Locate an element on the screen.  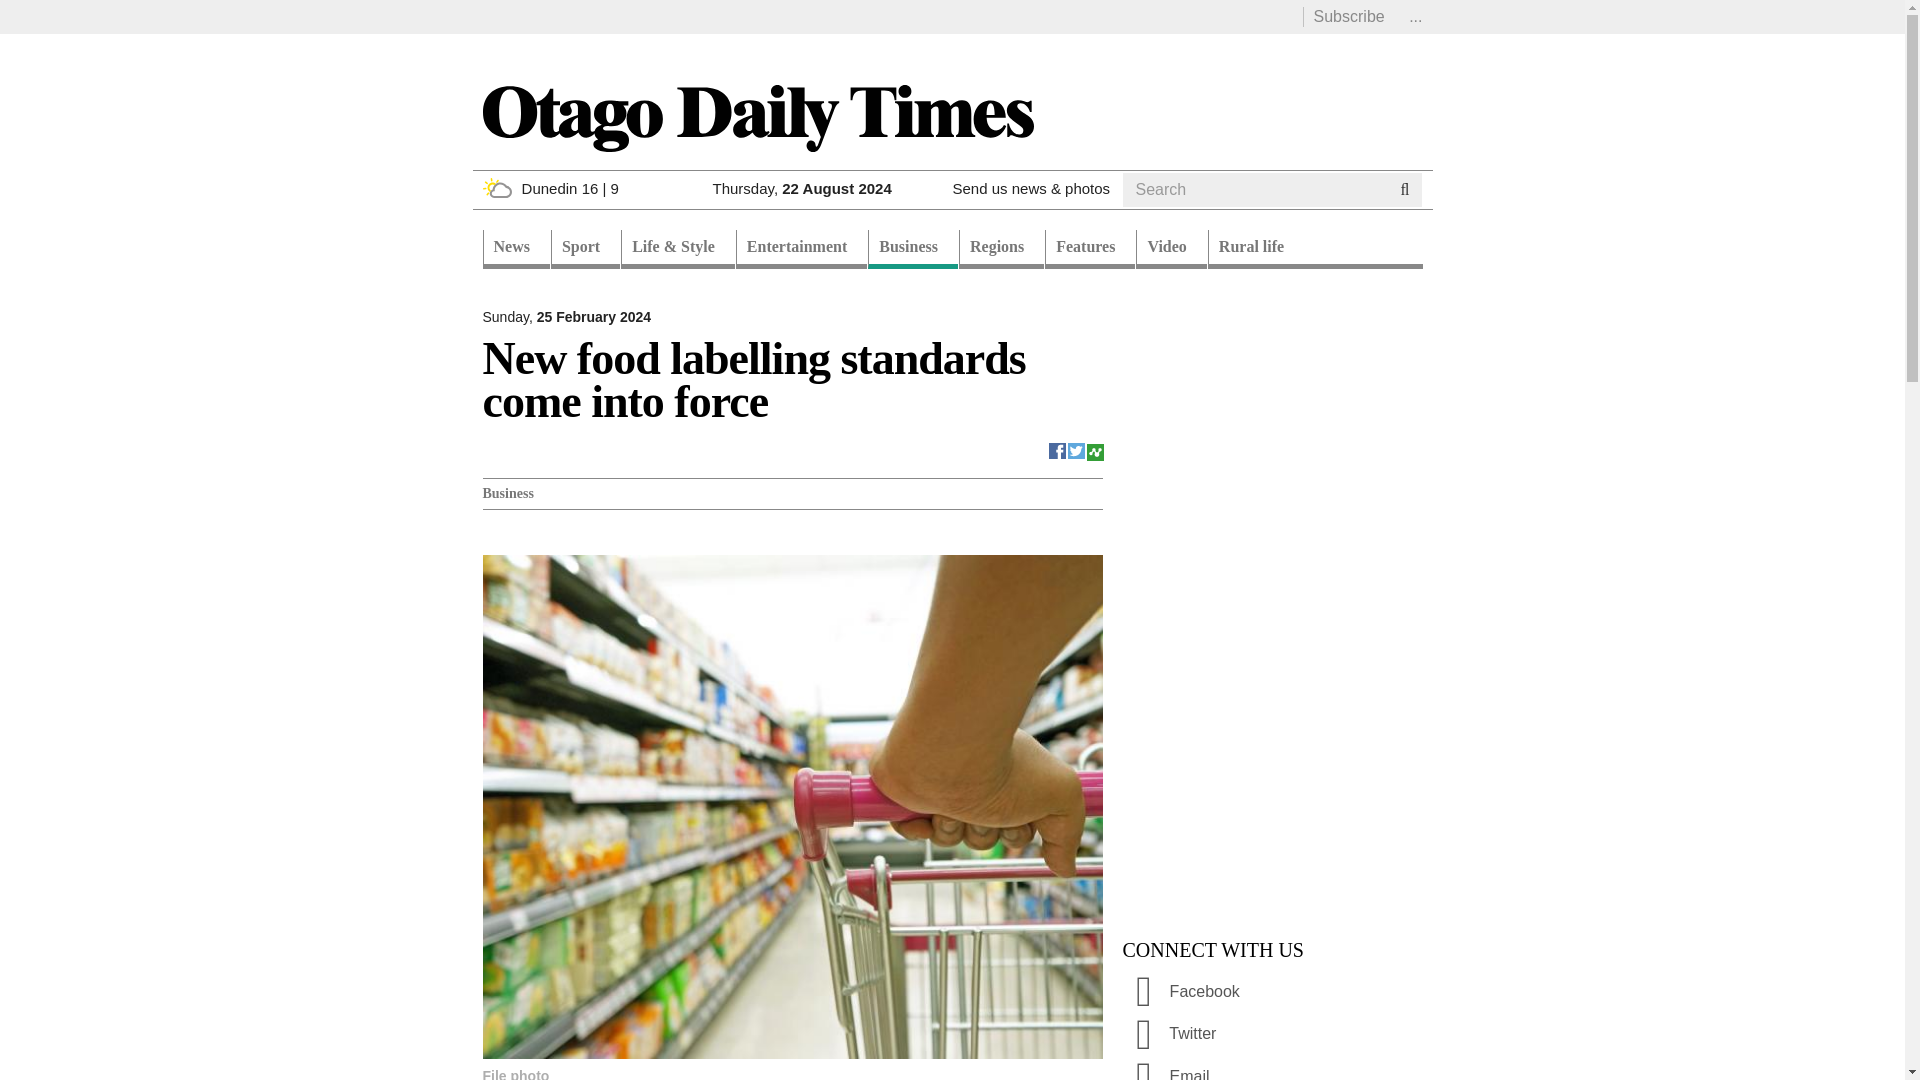
ShareThis is located at coordinates (1094, 448).